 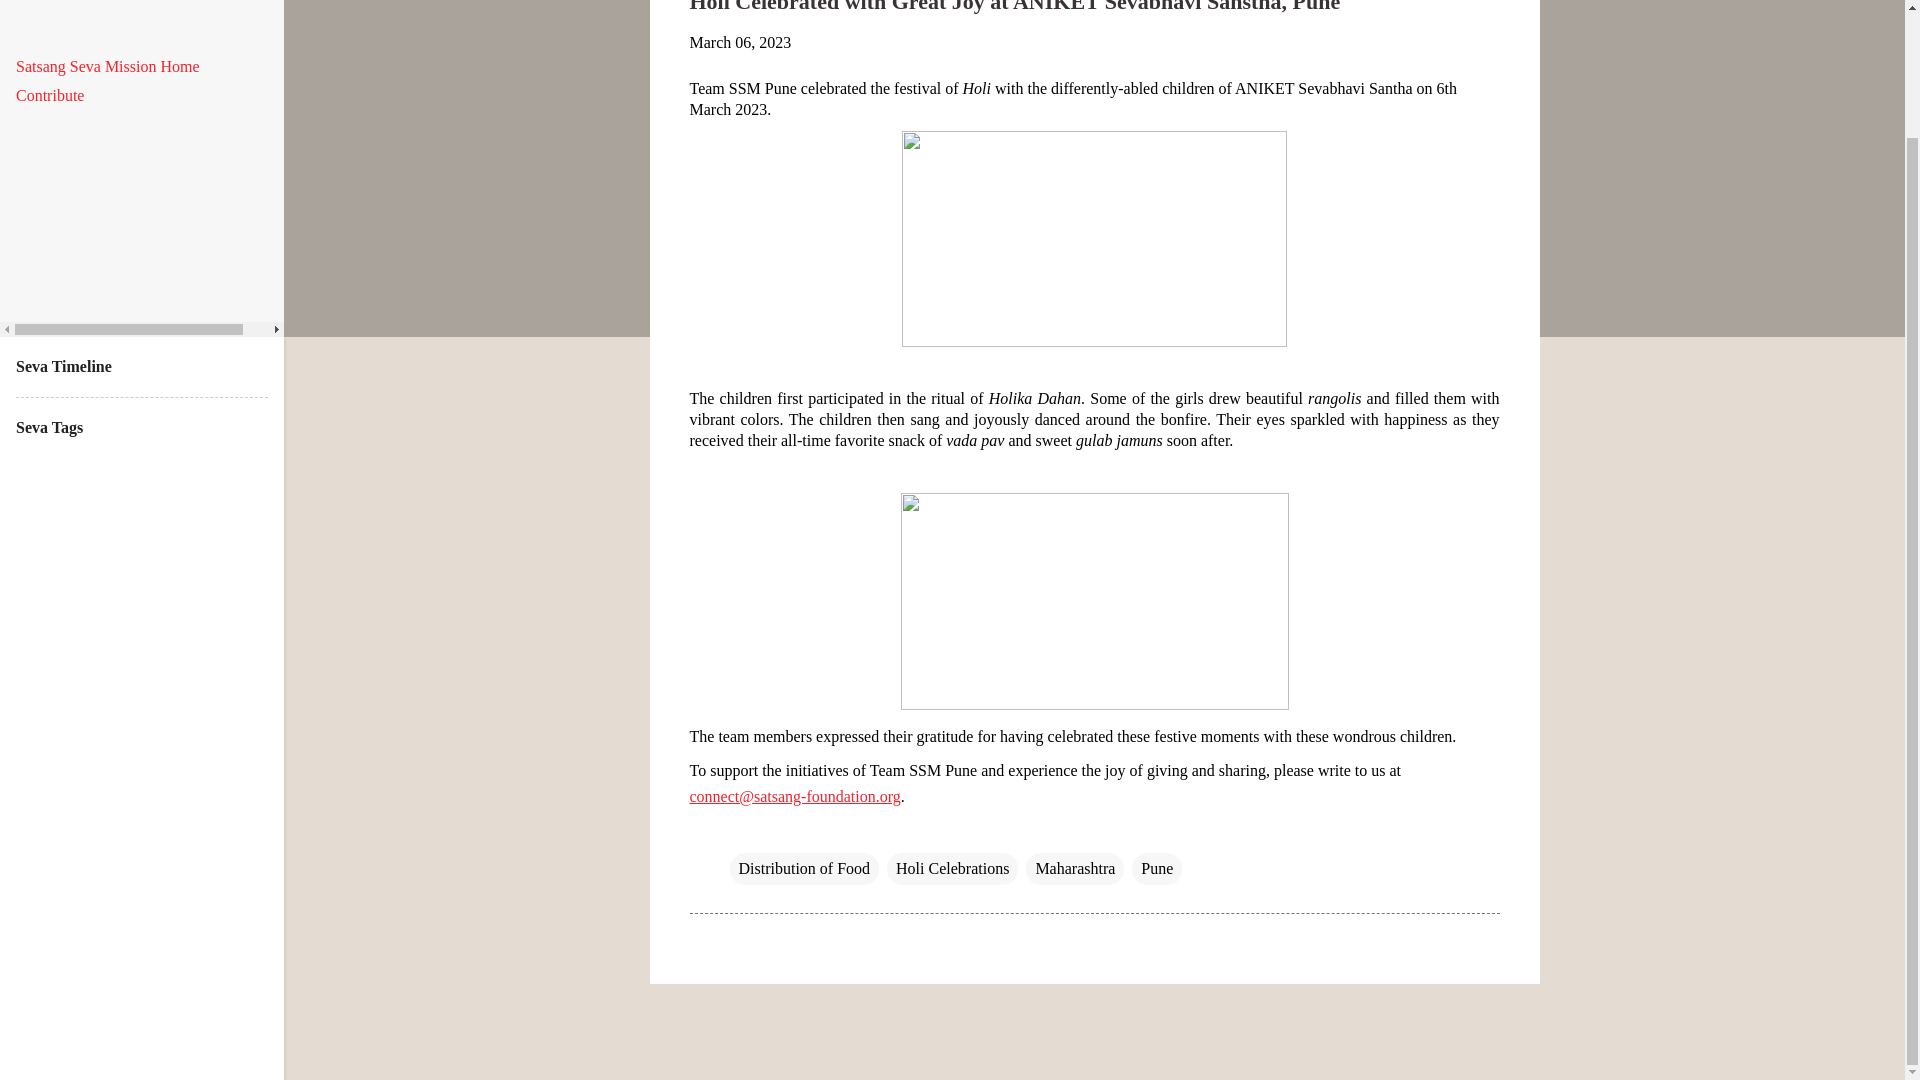 I want to click on Satsang Seva Mission Home, so click(x=107, y=66).